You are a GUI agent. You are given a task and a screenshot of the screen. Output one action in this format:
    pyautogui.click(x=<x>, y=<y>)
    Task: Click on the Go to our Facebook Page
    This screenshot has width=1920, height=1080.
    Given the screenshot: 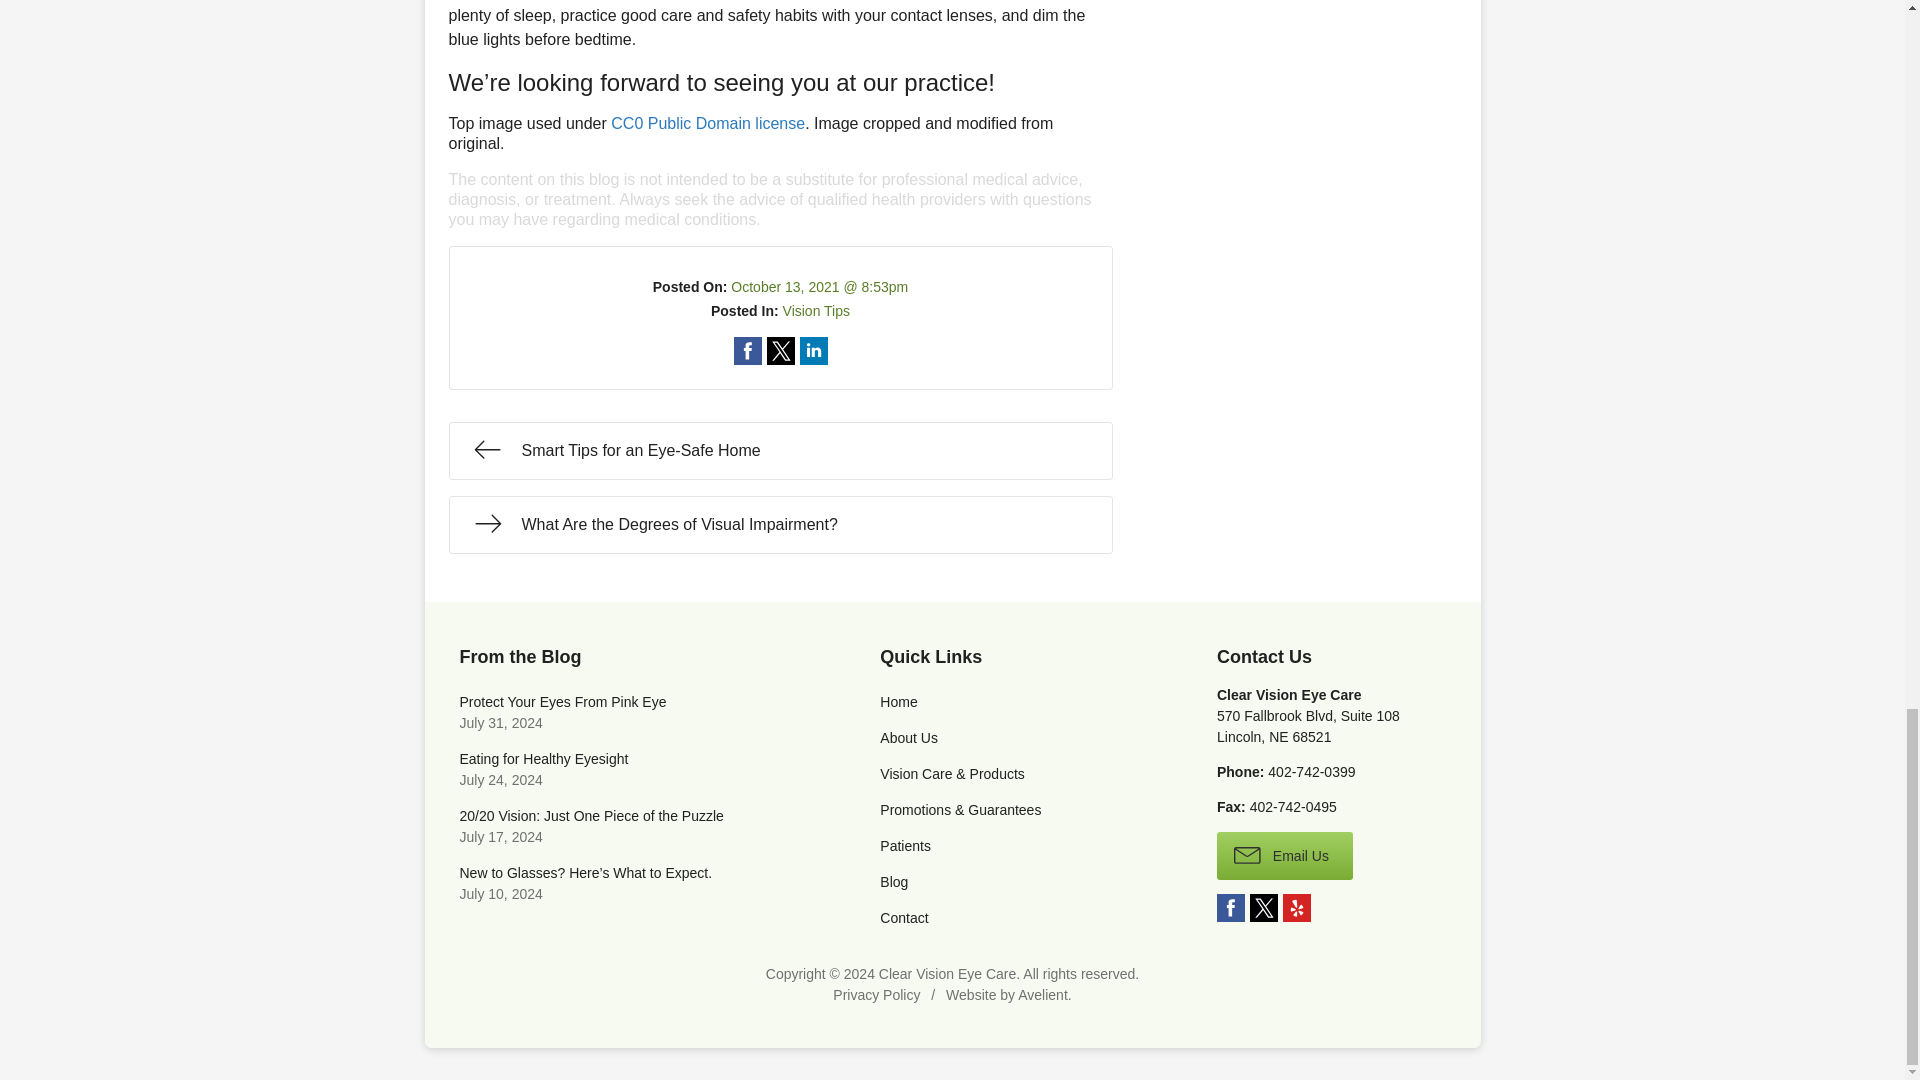 What is the action you would take?
    pyautogui.click(x=1230, y=908)
    